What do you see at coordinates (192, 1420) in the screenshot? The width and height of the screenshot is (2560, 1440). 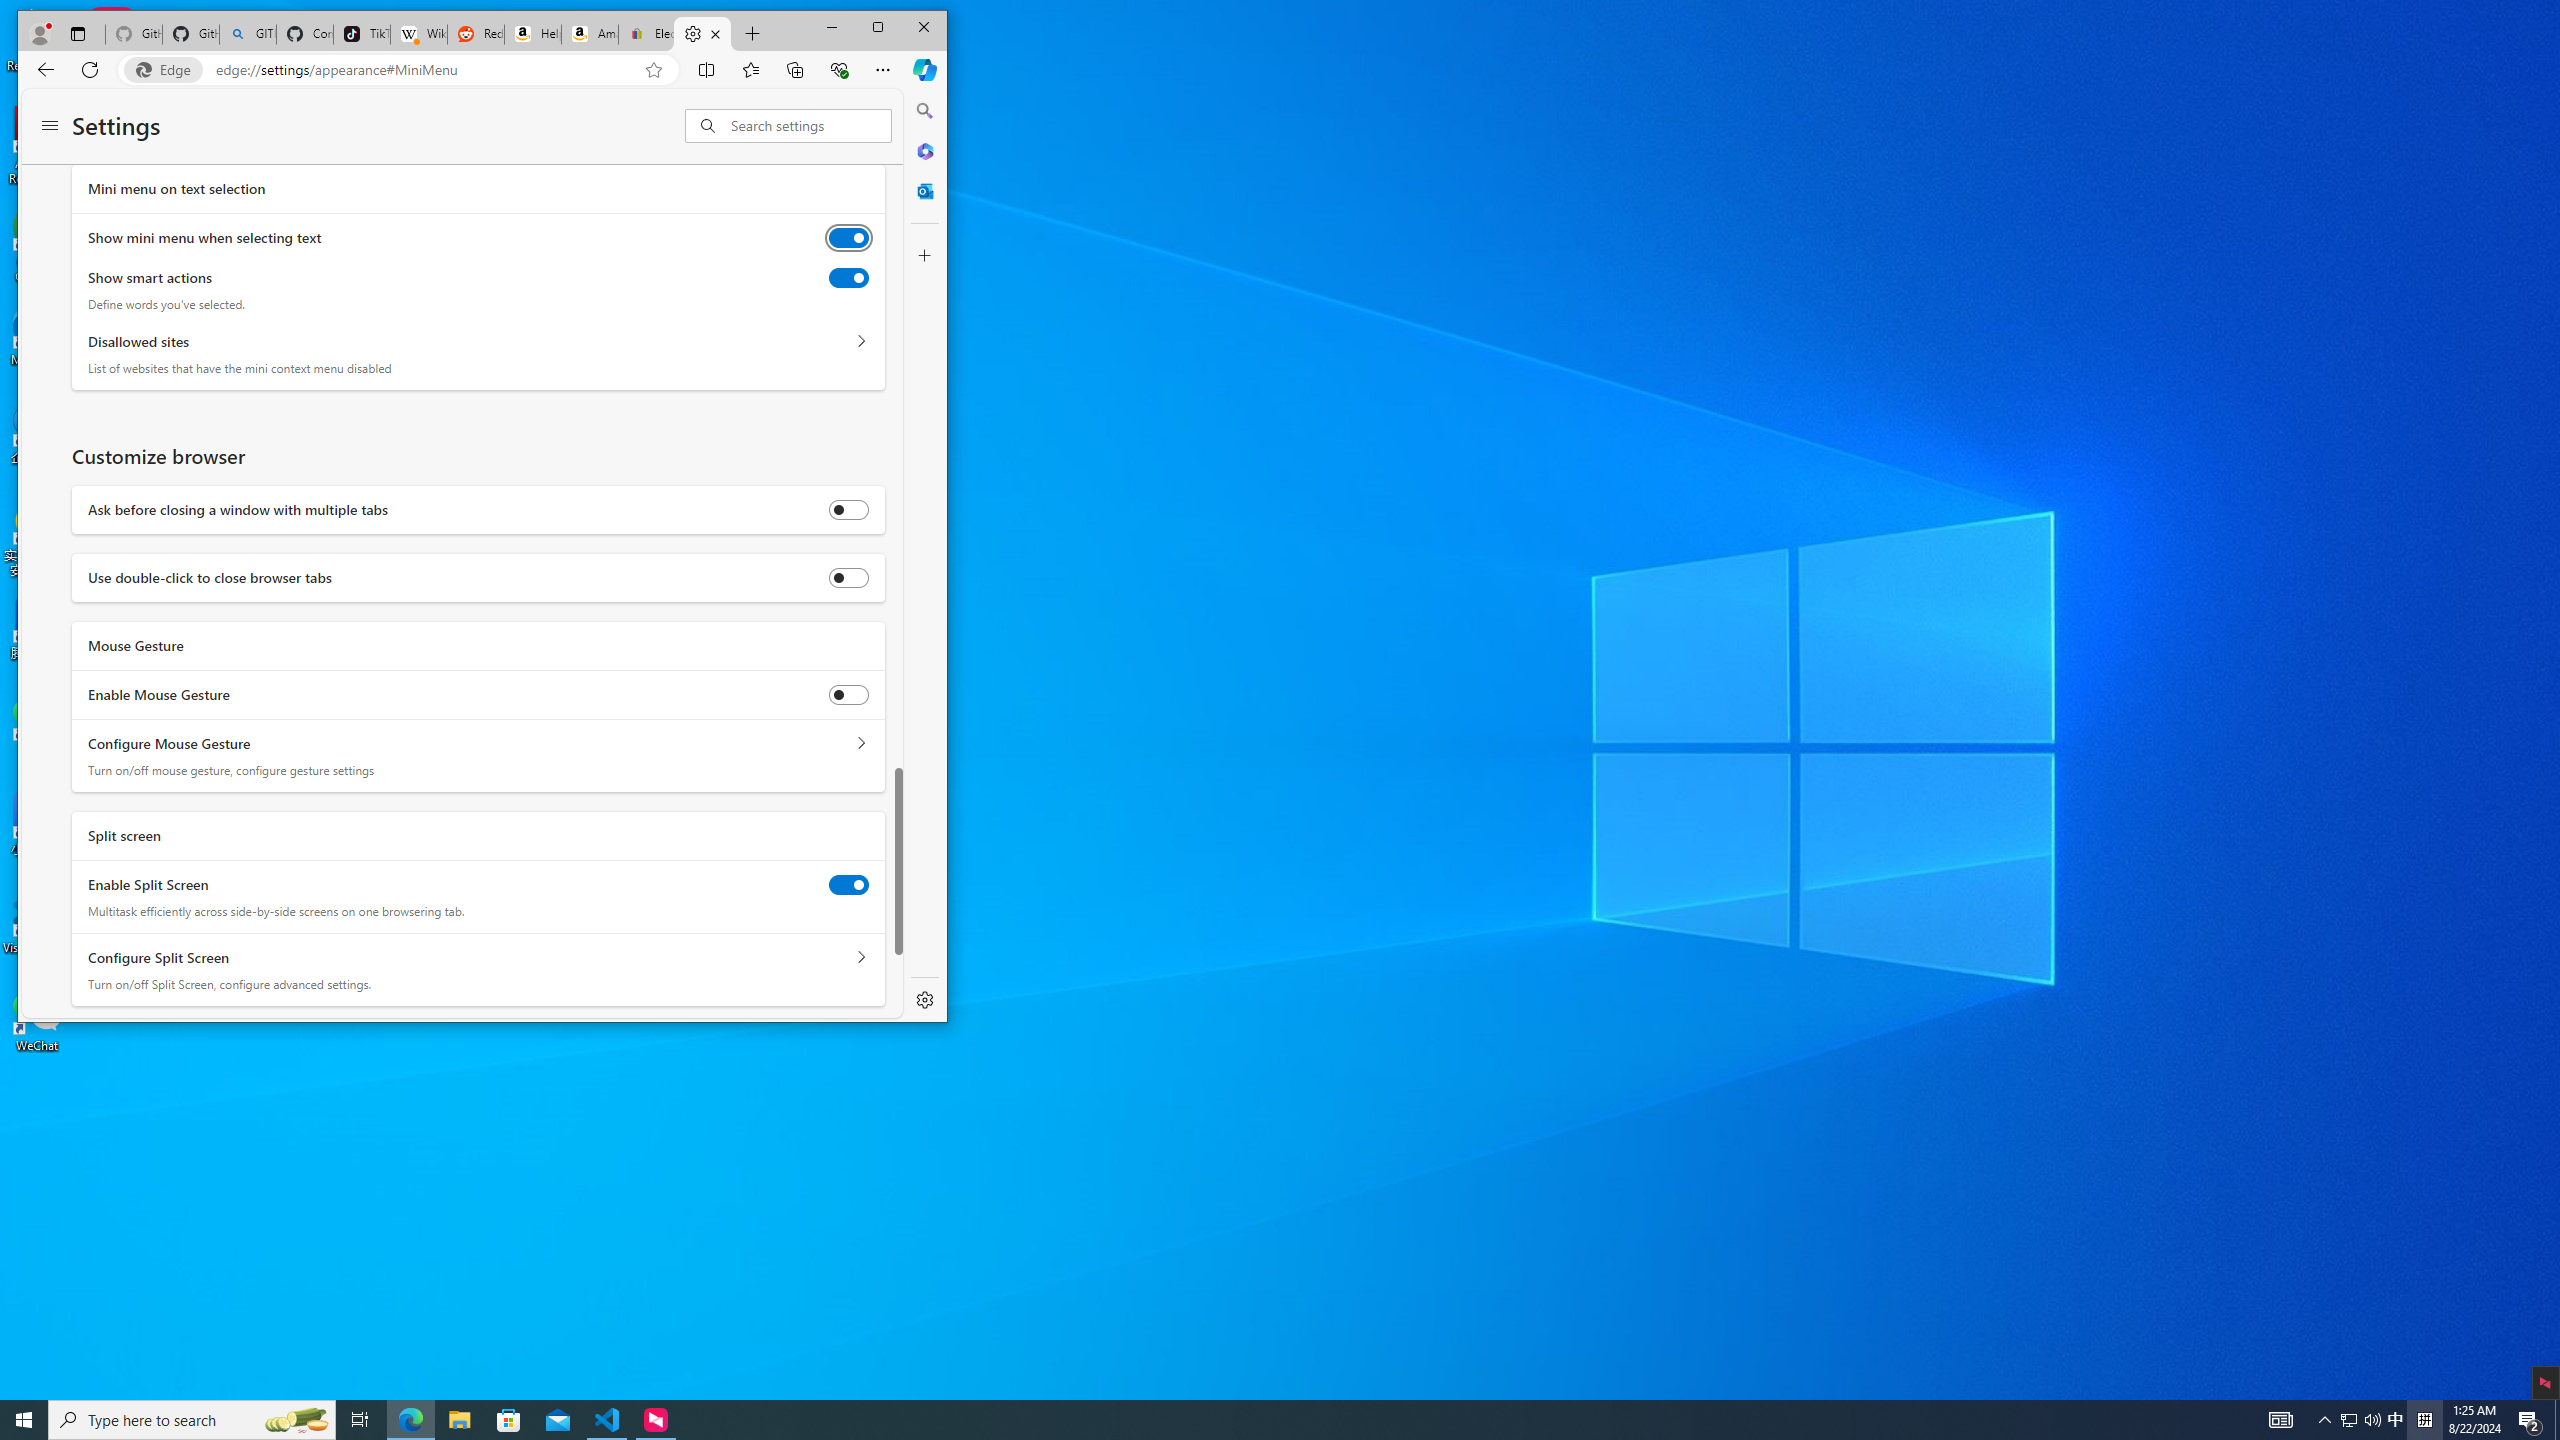 I see `Type here to search` at bounding box center [192, 1420].